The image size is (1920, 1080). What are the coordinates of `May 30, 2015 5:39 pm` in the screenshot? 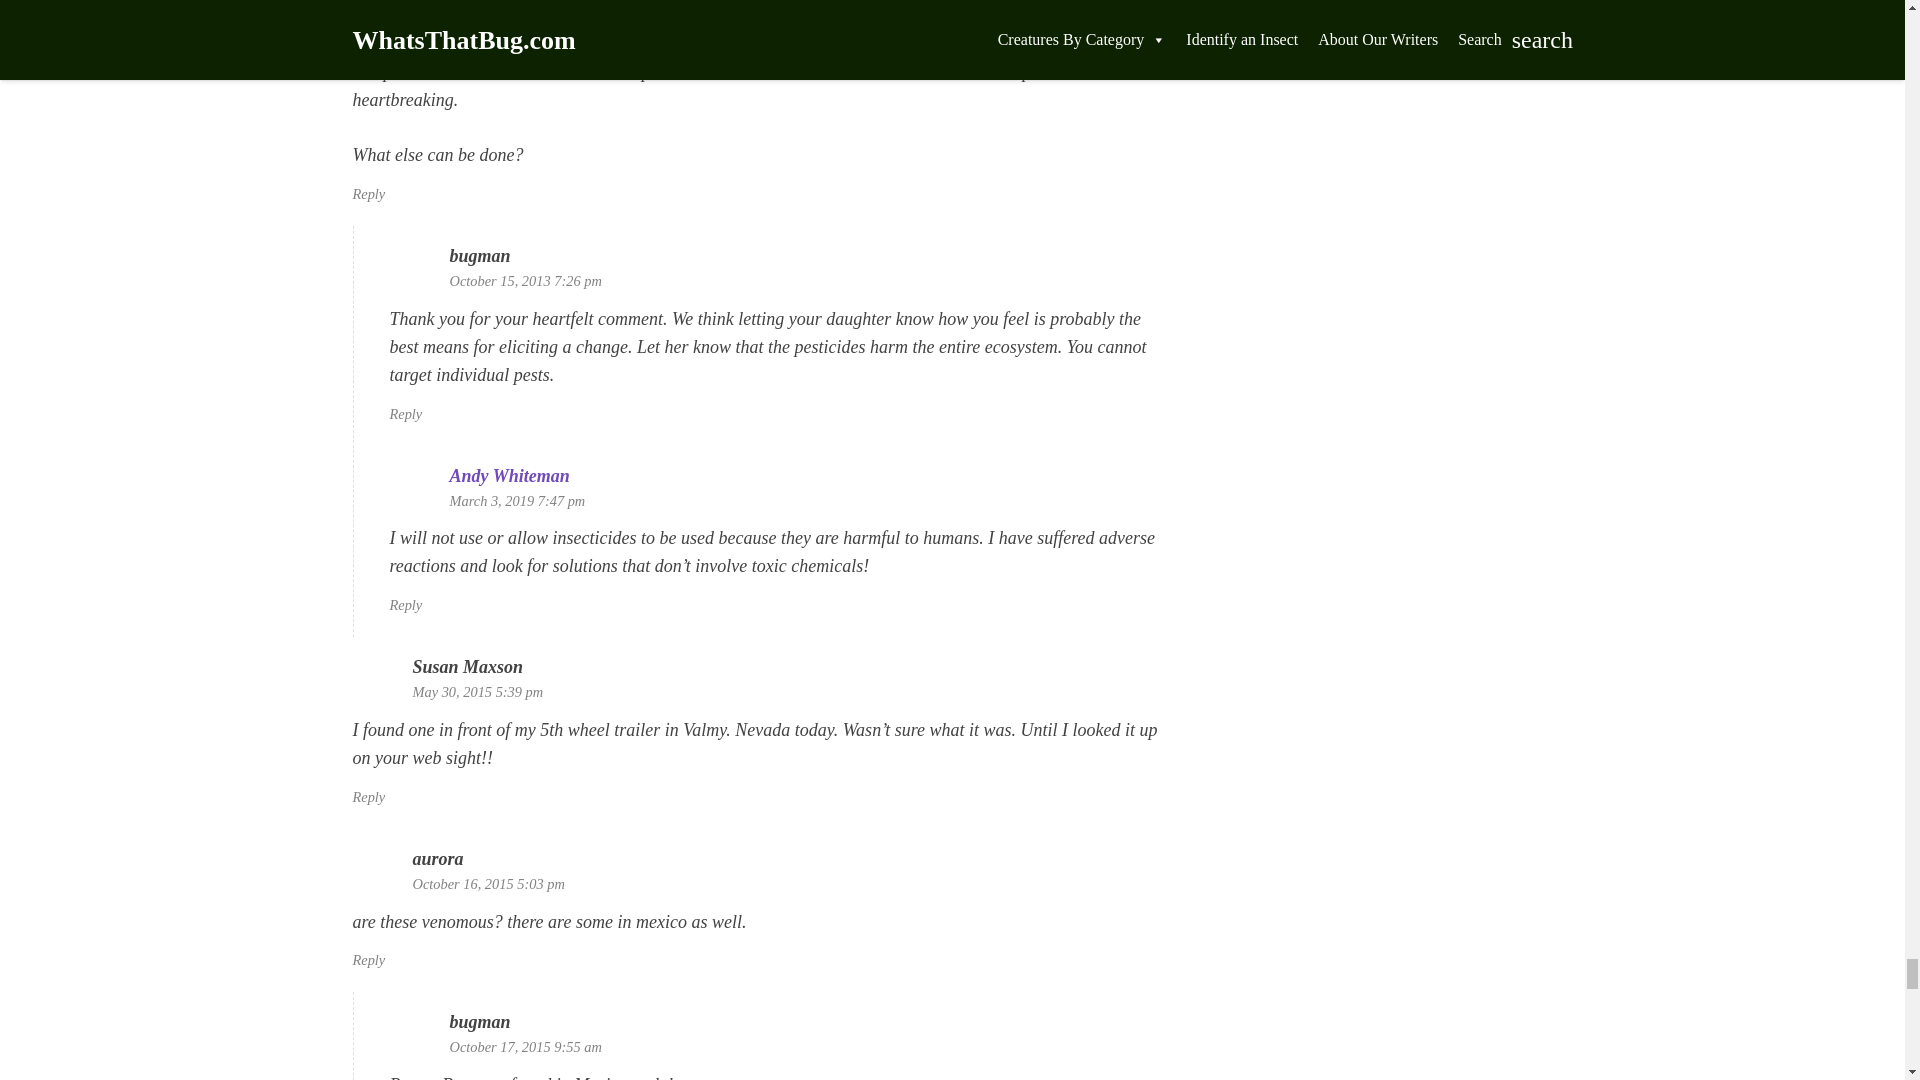 It's located at (478, 691).